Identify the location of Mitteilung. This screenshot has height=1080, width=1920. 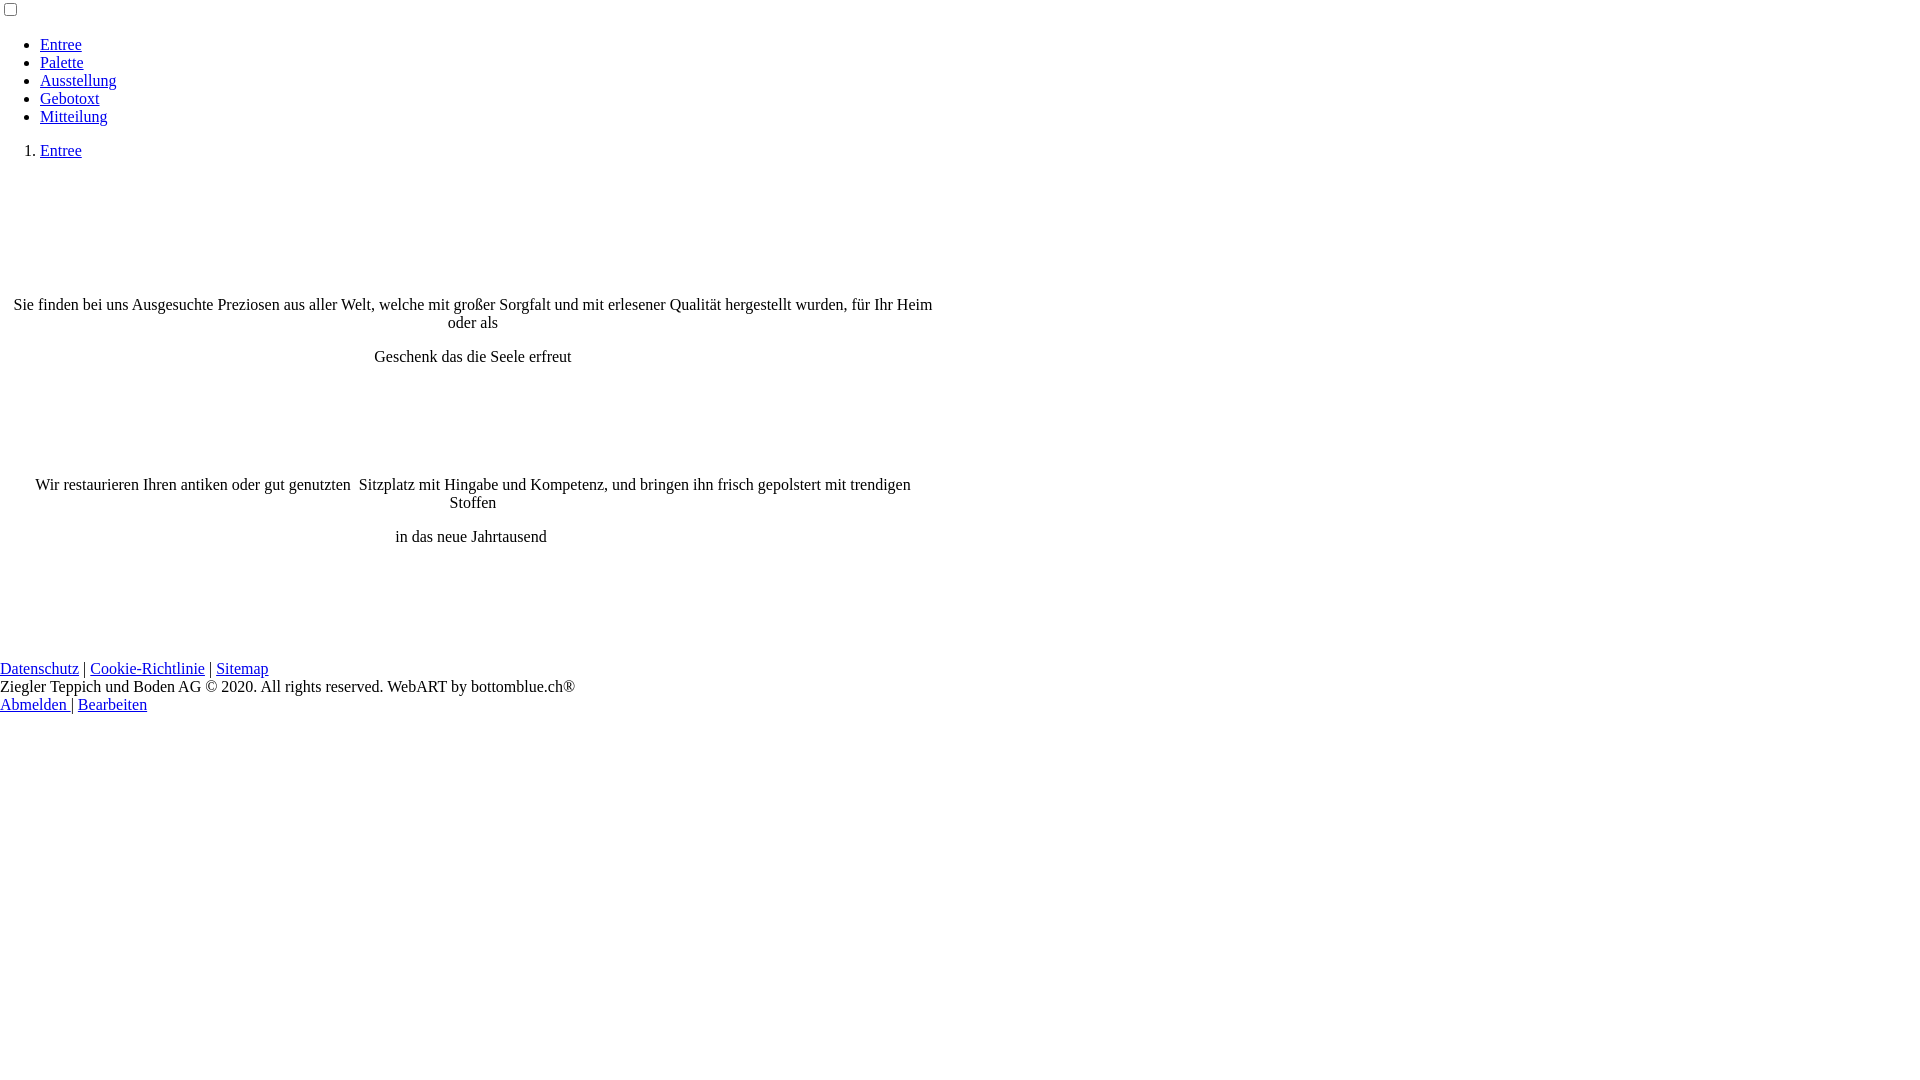
(74, 116).